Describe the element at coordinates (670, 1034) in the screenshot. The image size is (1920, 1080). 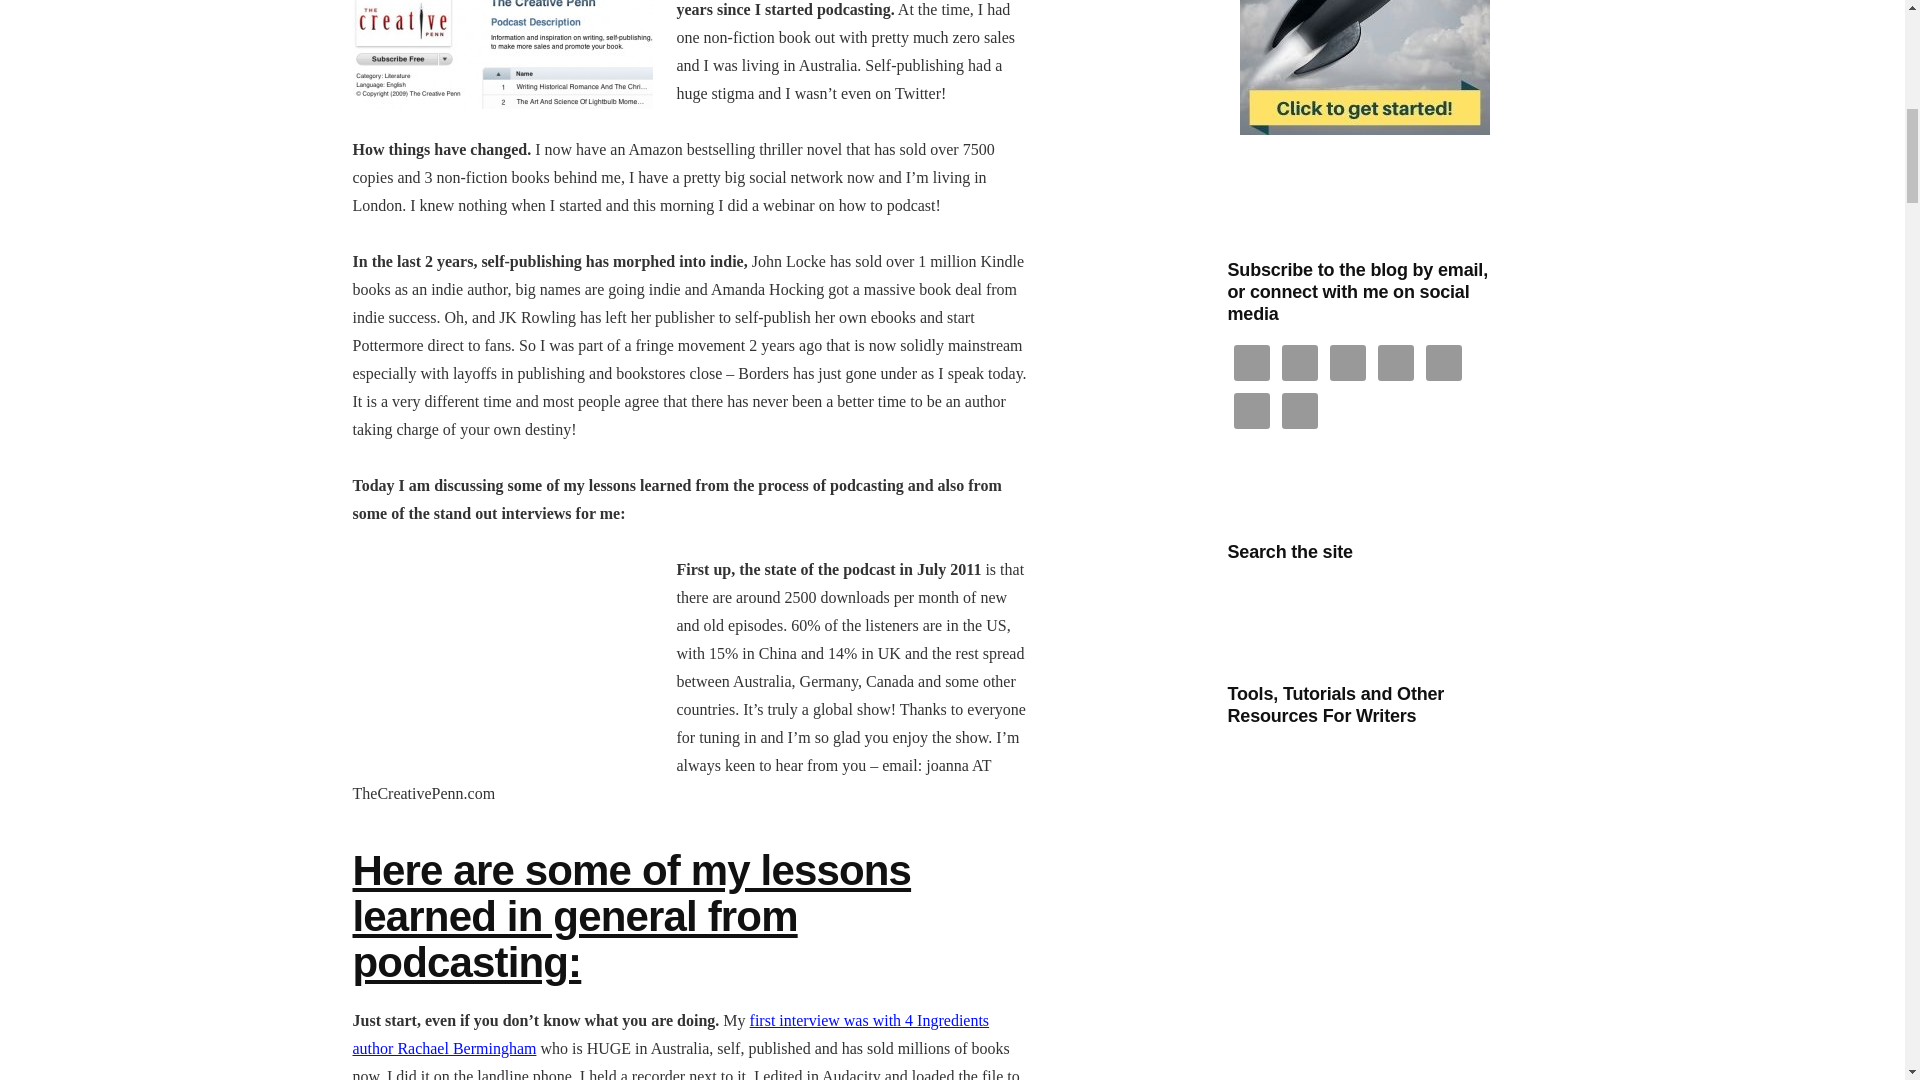
I see `rachael bermingham` at that location.